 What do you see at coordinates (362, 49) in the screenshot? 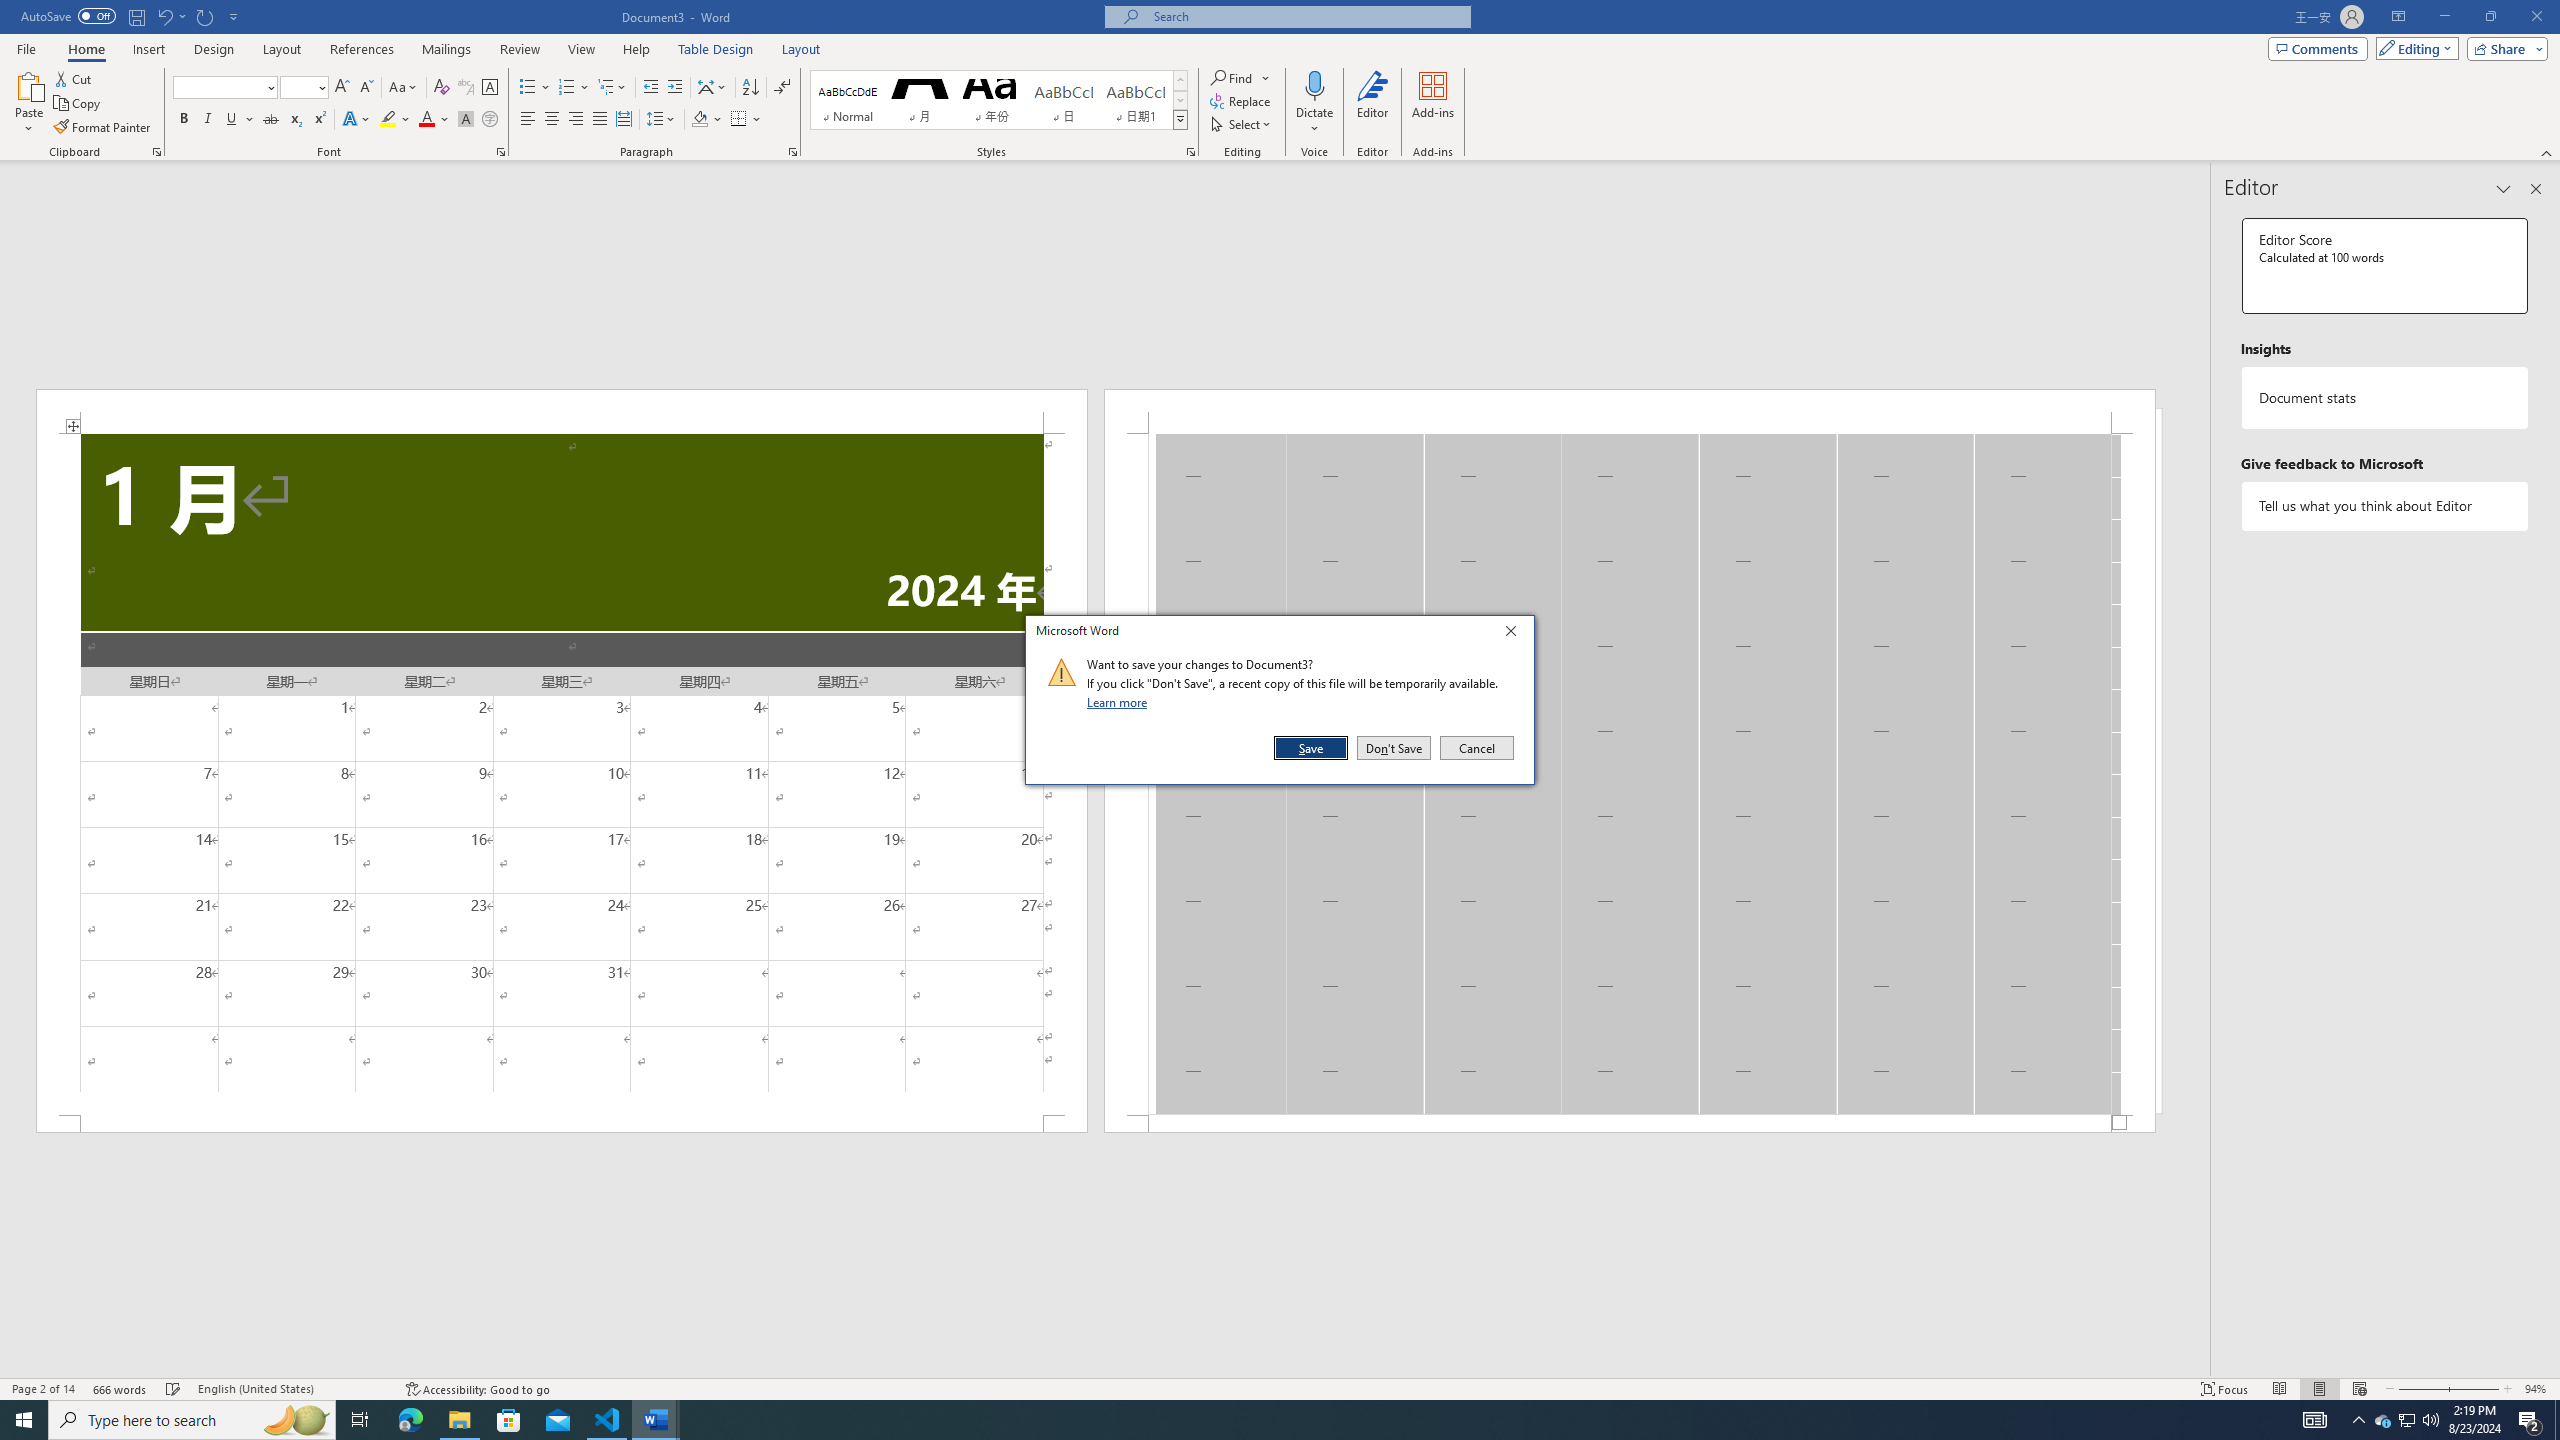
I see `References` at bounding box center [362, 49].